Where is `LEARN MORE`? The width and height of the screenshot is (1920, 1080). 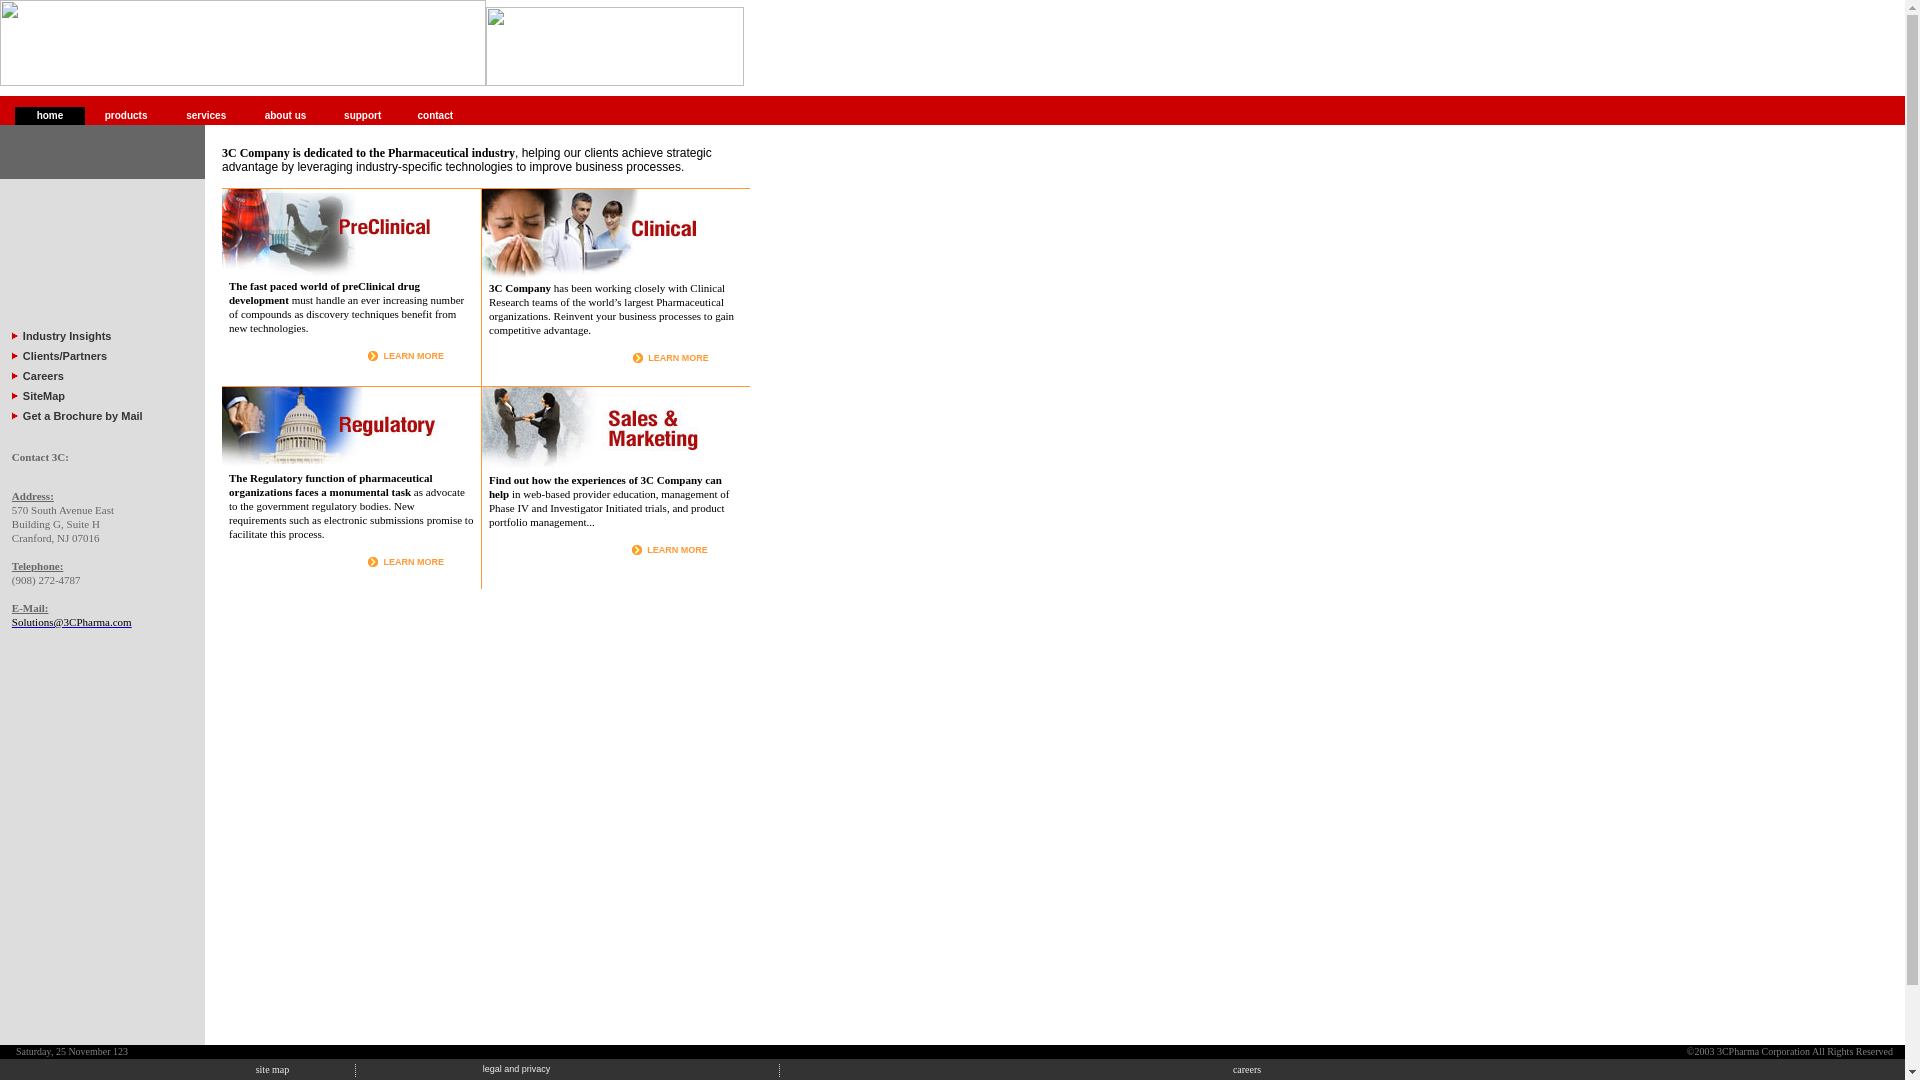
LEARN MORE is located at coordinates (678, 358).